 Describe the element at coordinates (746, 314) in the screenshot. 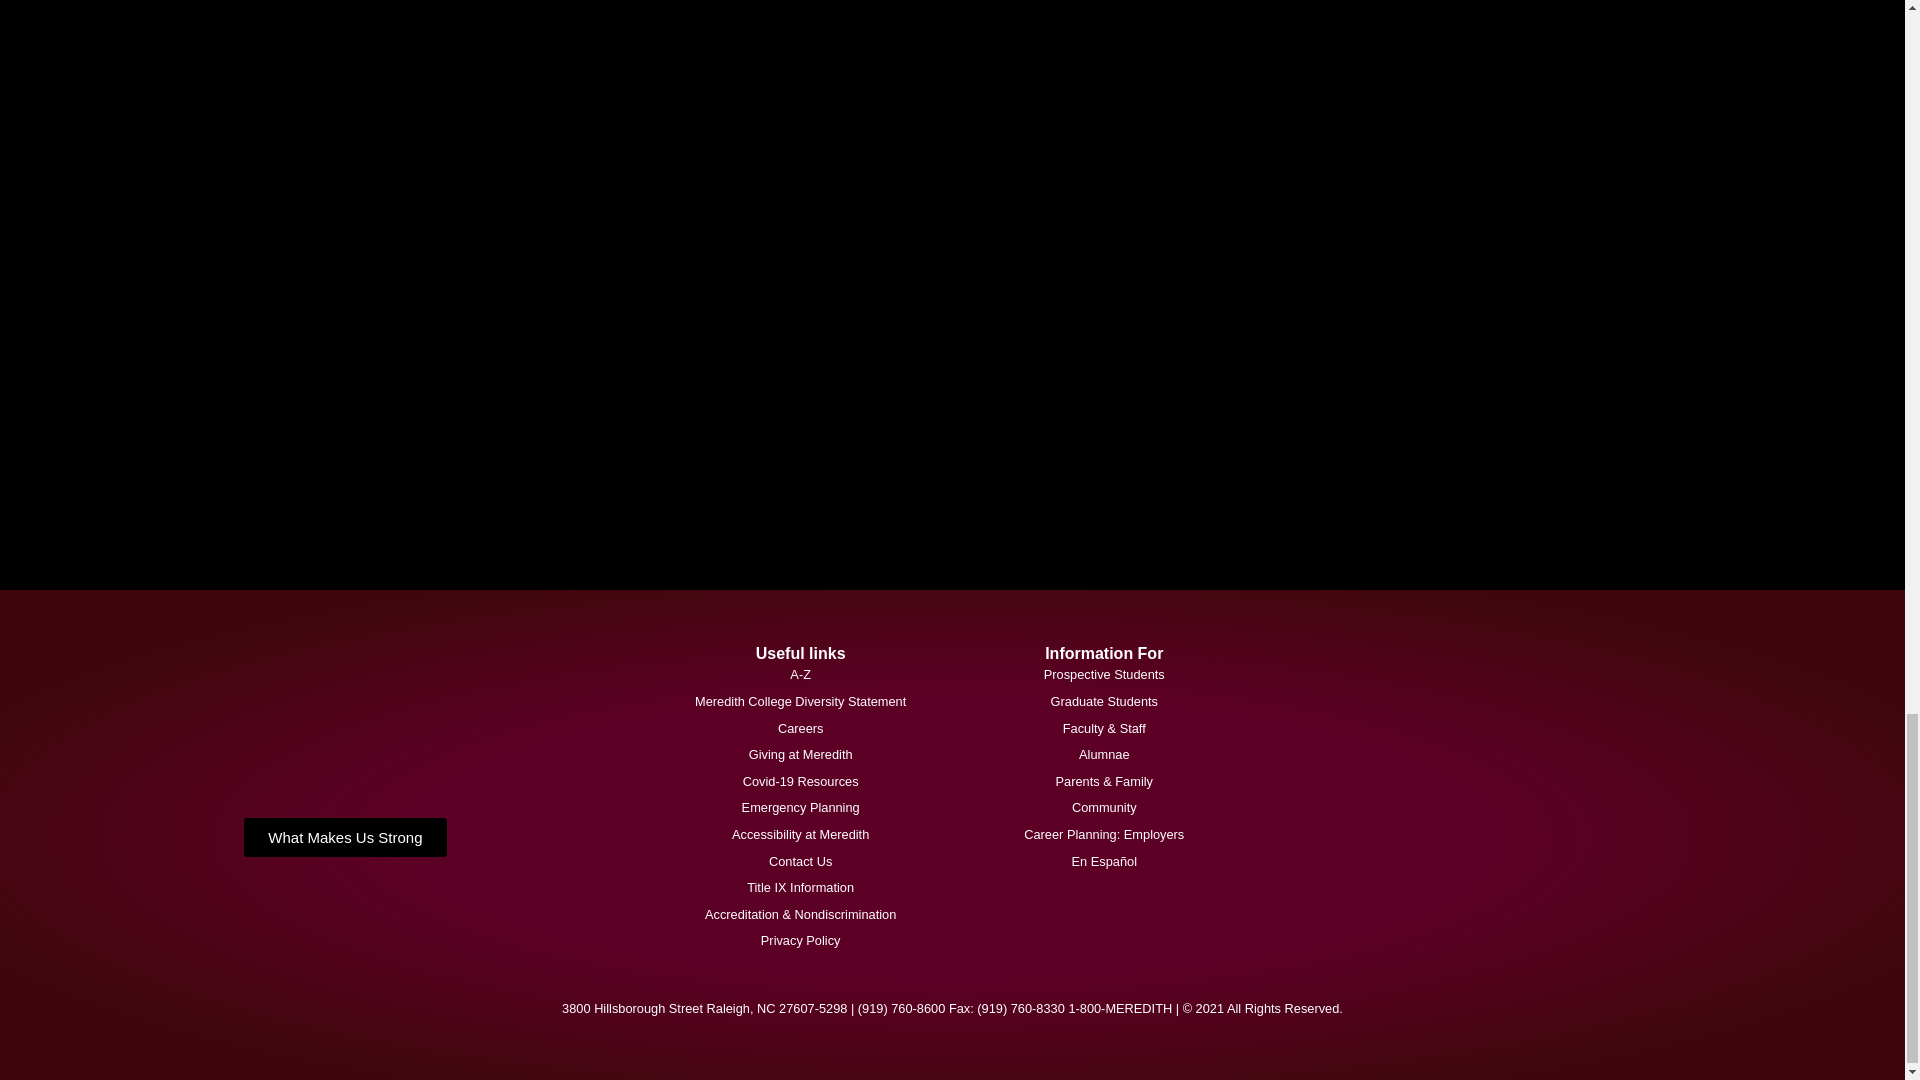

I see `fi-social-instagram-rev` at that location.